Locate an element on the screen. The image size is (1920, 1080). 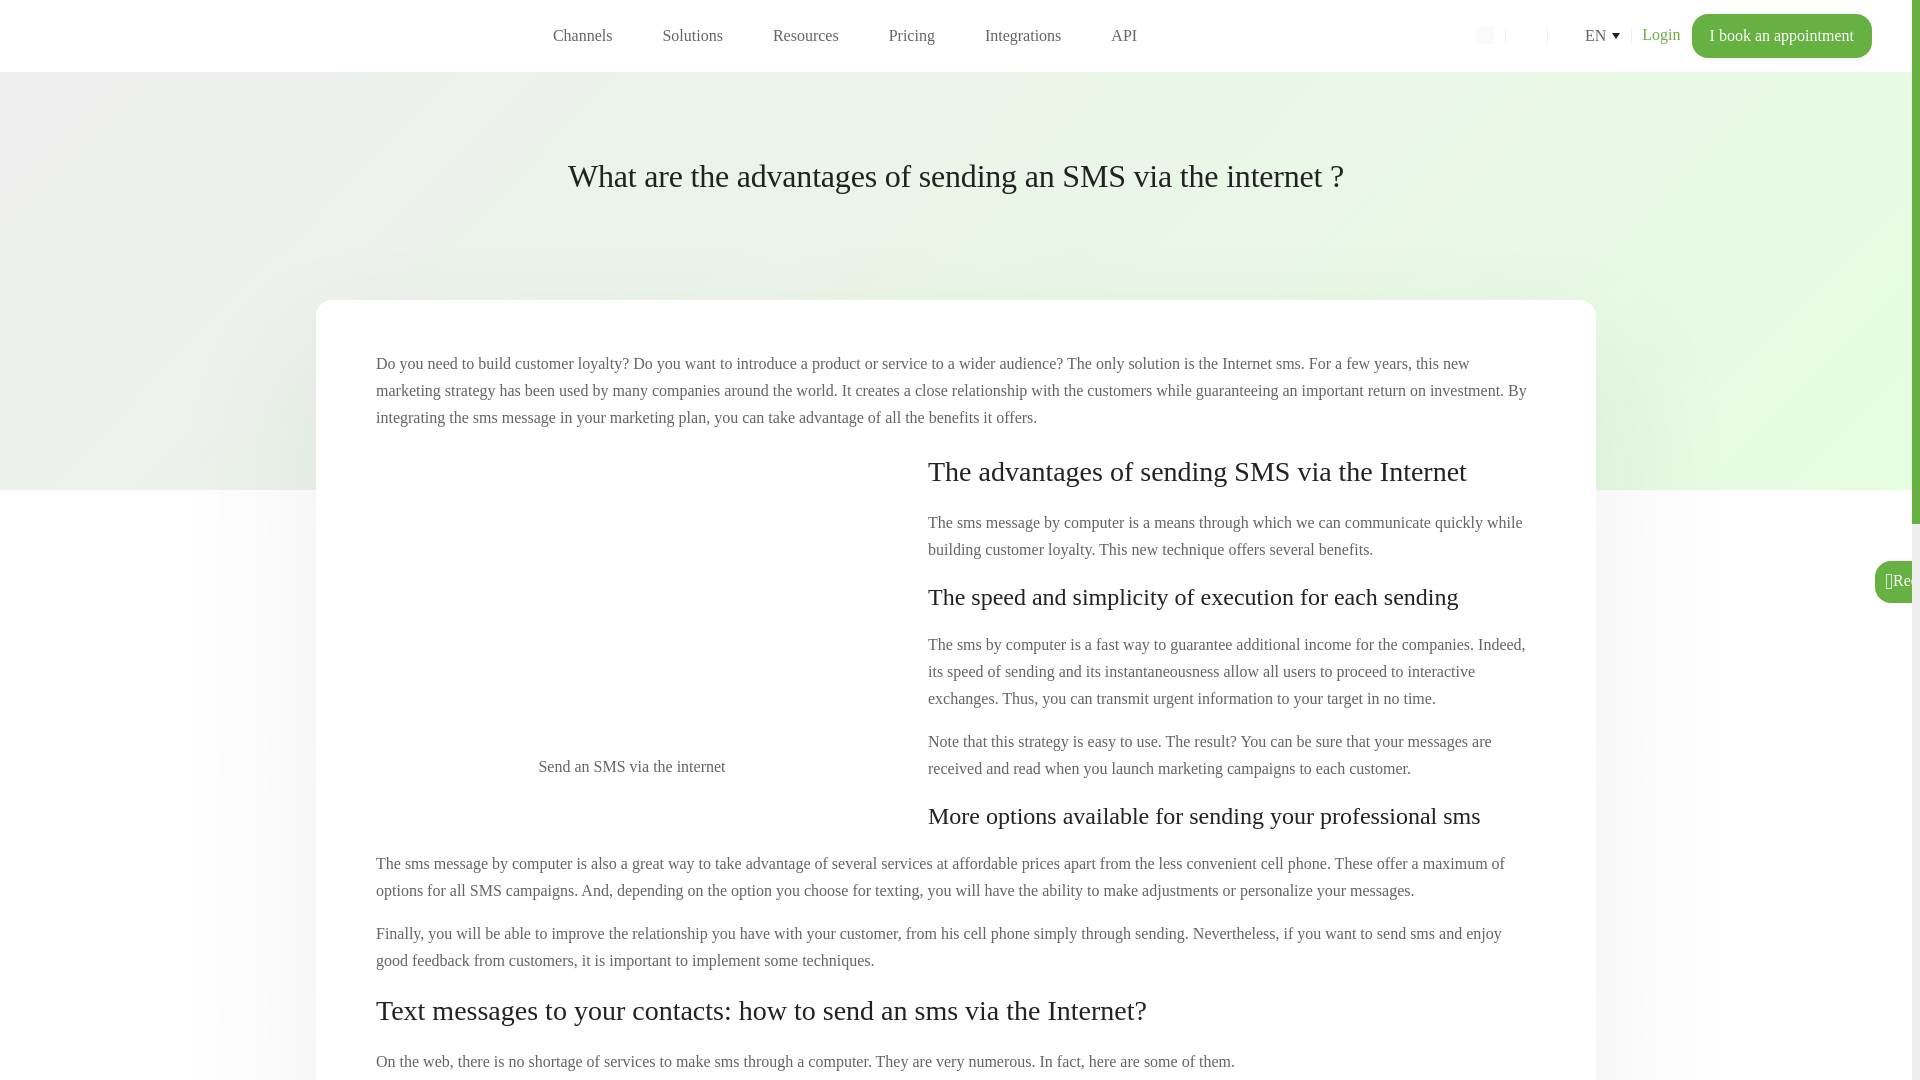
rechercher is located at coordinates (1484, 34).